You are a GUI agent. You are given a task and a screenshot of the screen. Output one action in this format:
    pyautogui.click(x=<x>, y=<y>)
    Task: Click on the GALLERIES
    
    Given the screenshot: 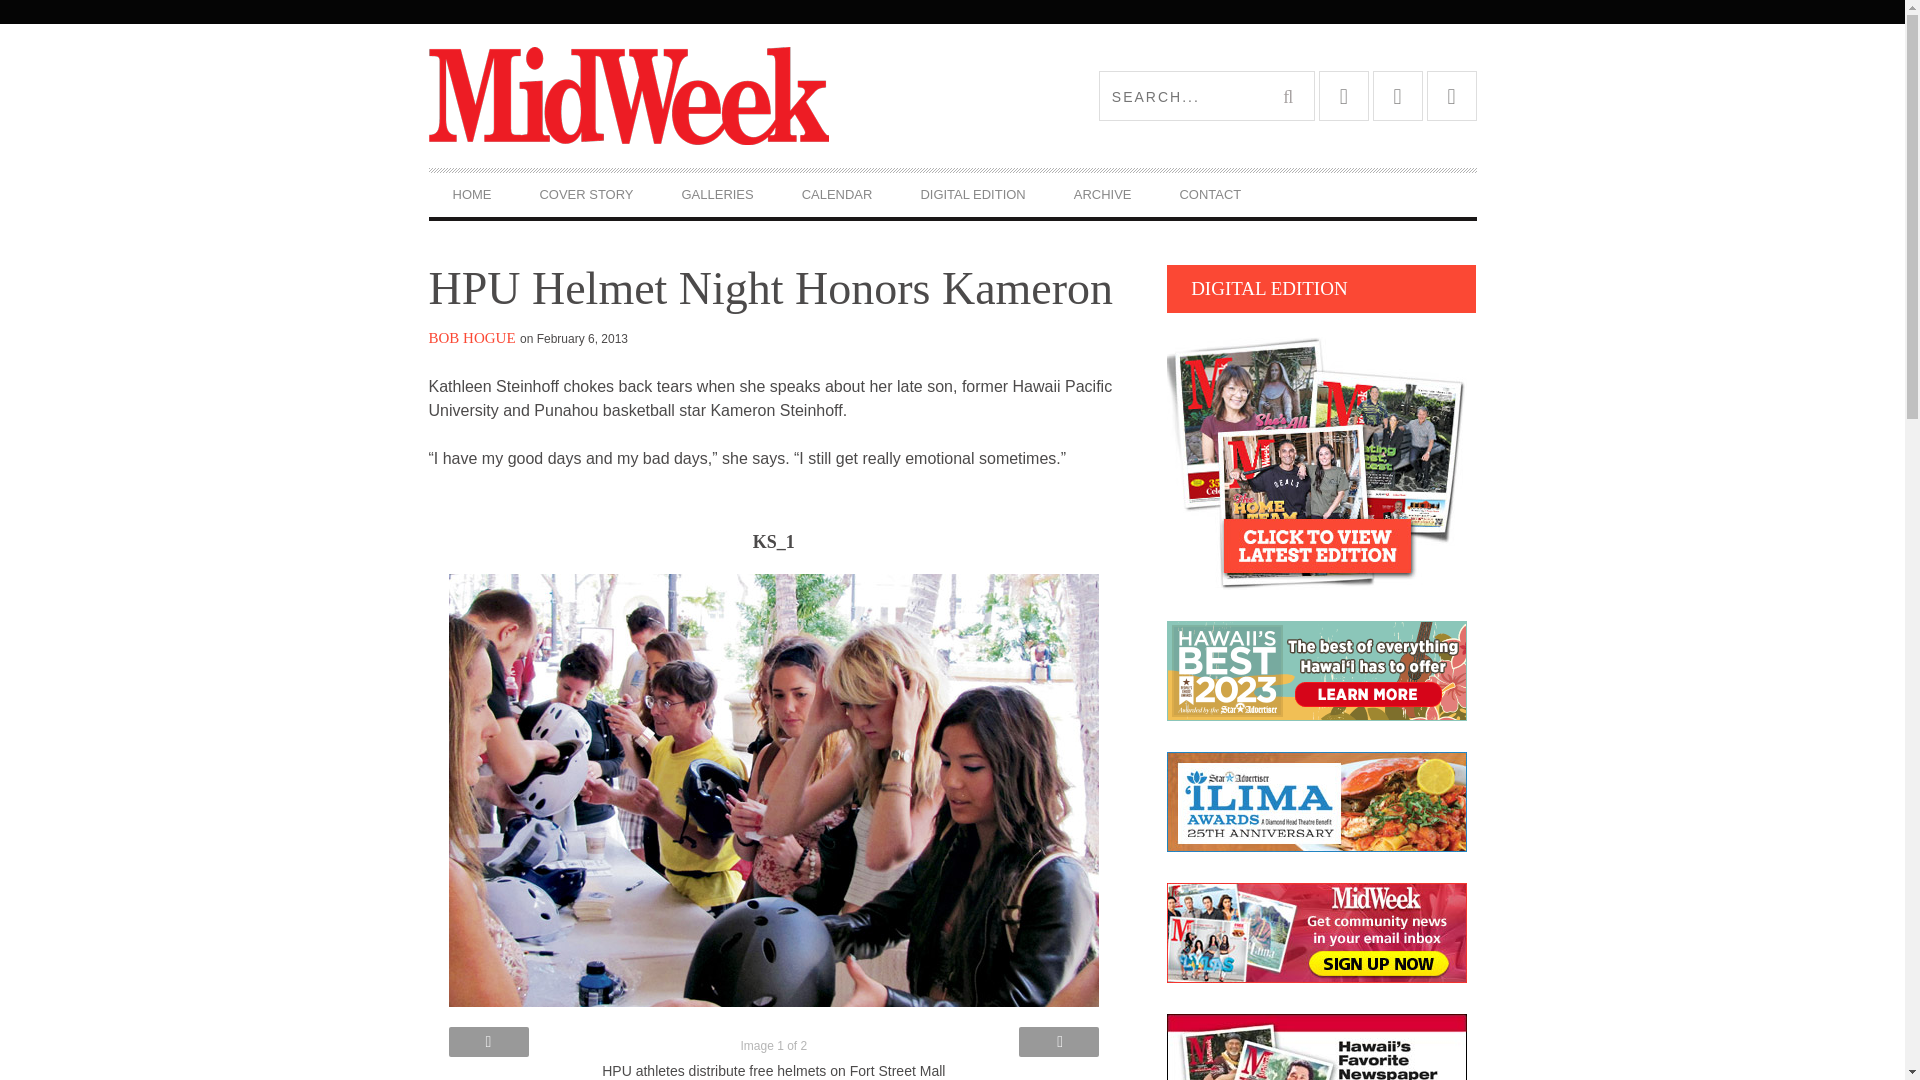 What is the action you would take?
    pyautogui.click(x=718, y=194)
    